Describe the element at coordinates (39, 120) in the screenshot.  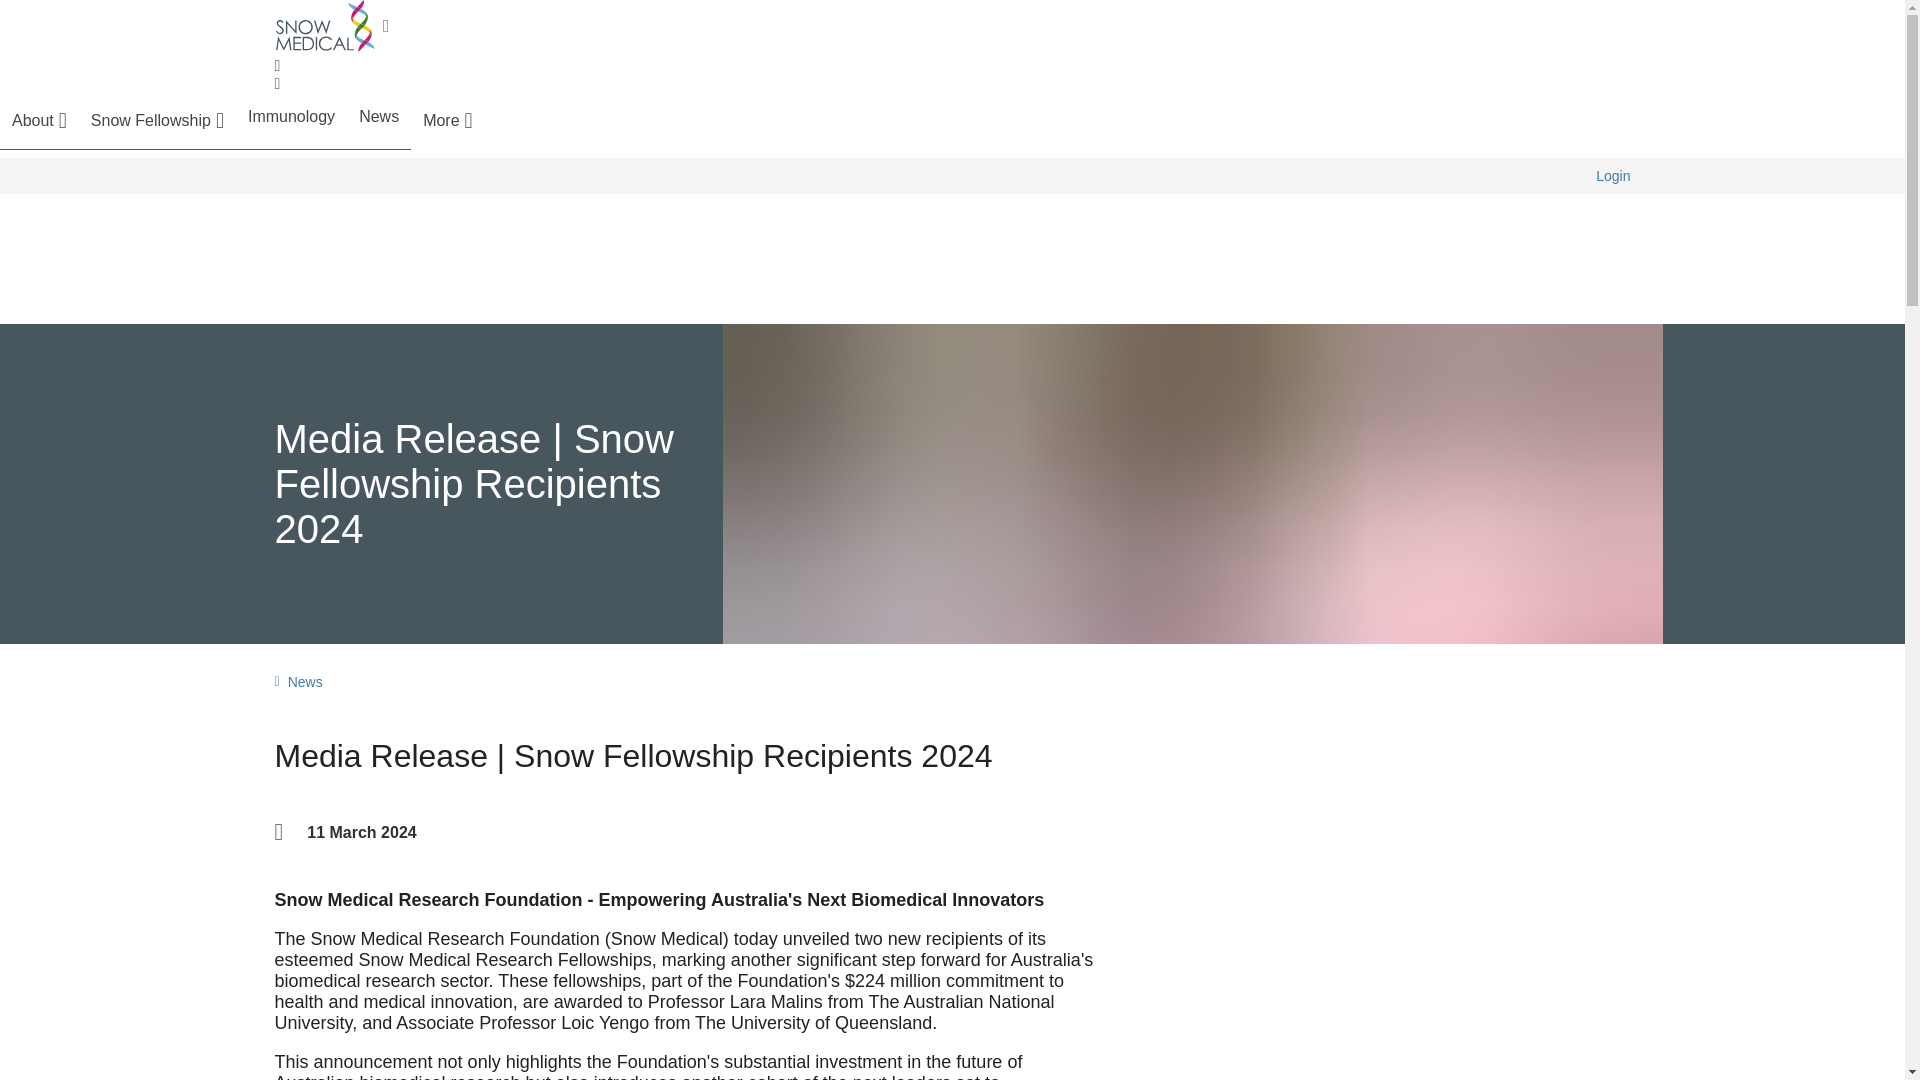
I see `About` at that location.